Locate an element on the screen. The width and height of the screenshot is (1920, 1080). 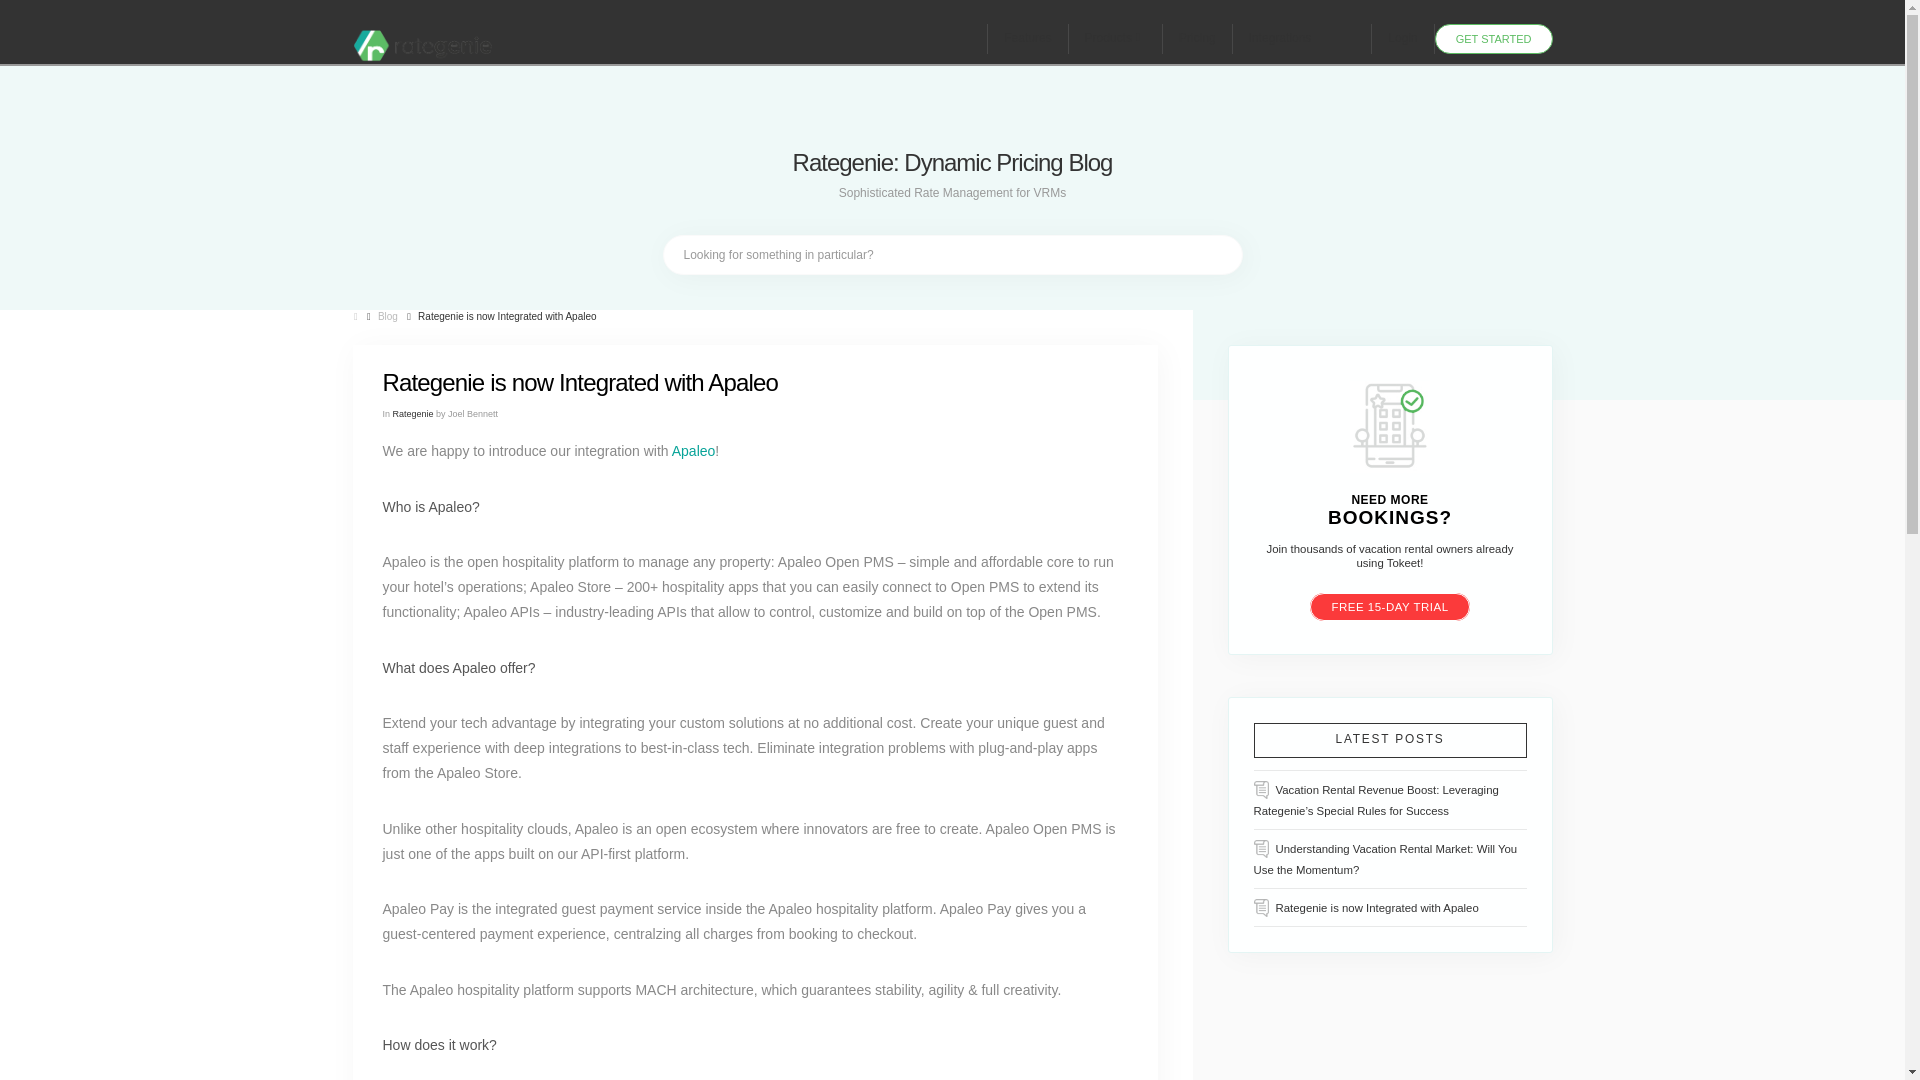
FREE 15-DAY TRIAL is located at coordinates (1388, 606).